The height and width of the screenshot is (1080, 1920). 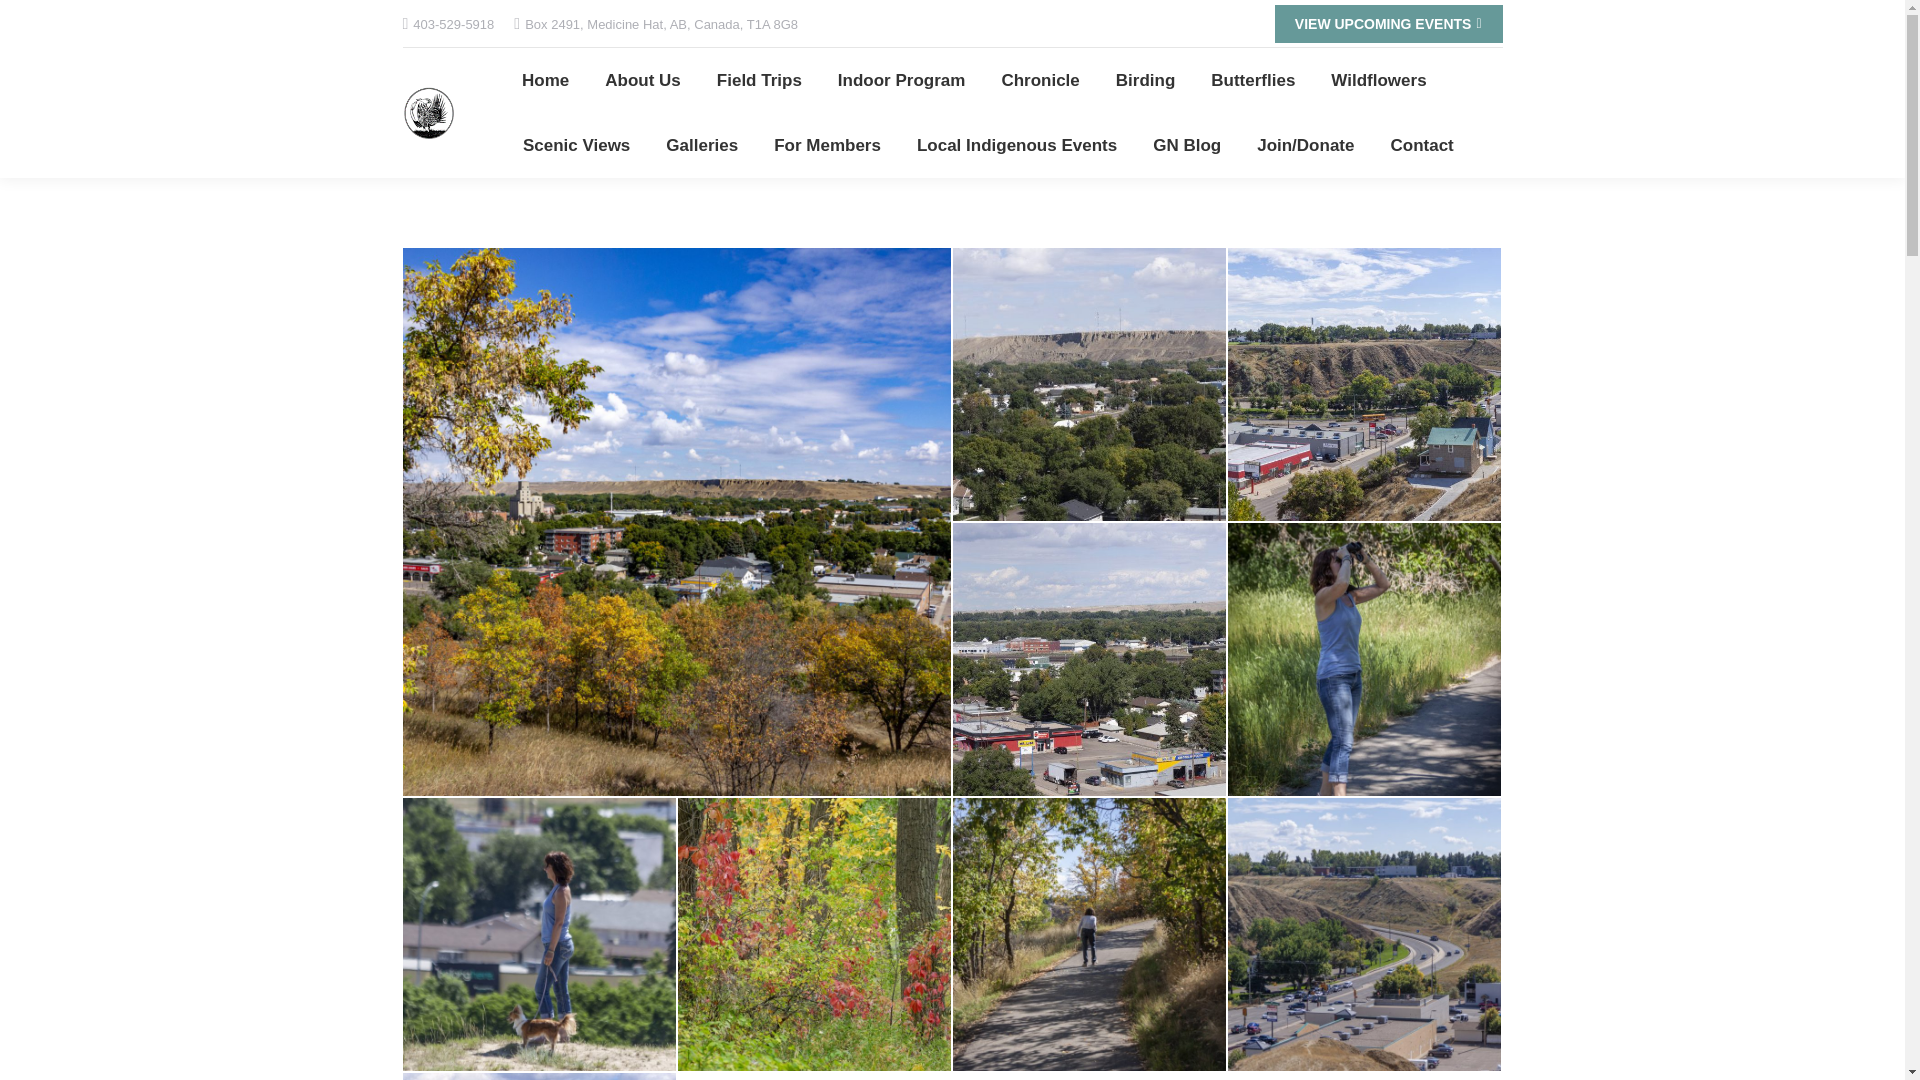 I want to click on Indoor Program, so click(x=901, y=80).